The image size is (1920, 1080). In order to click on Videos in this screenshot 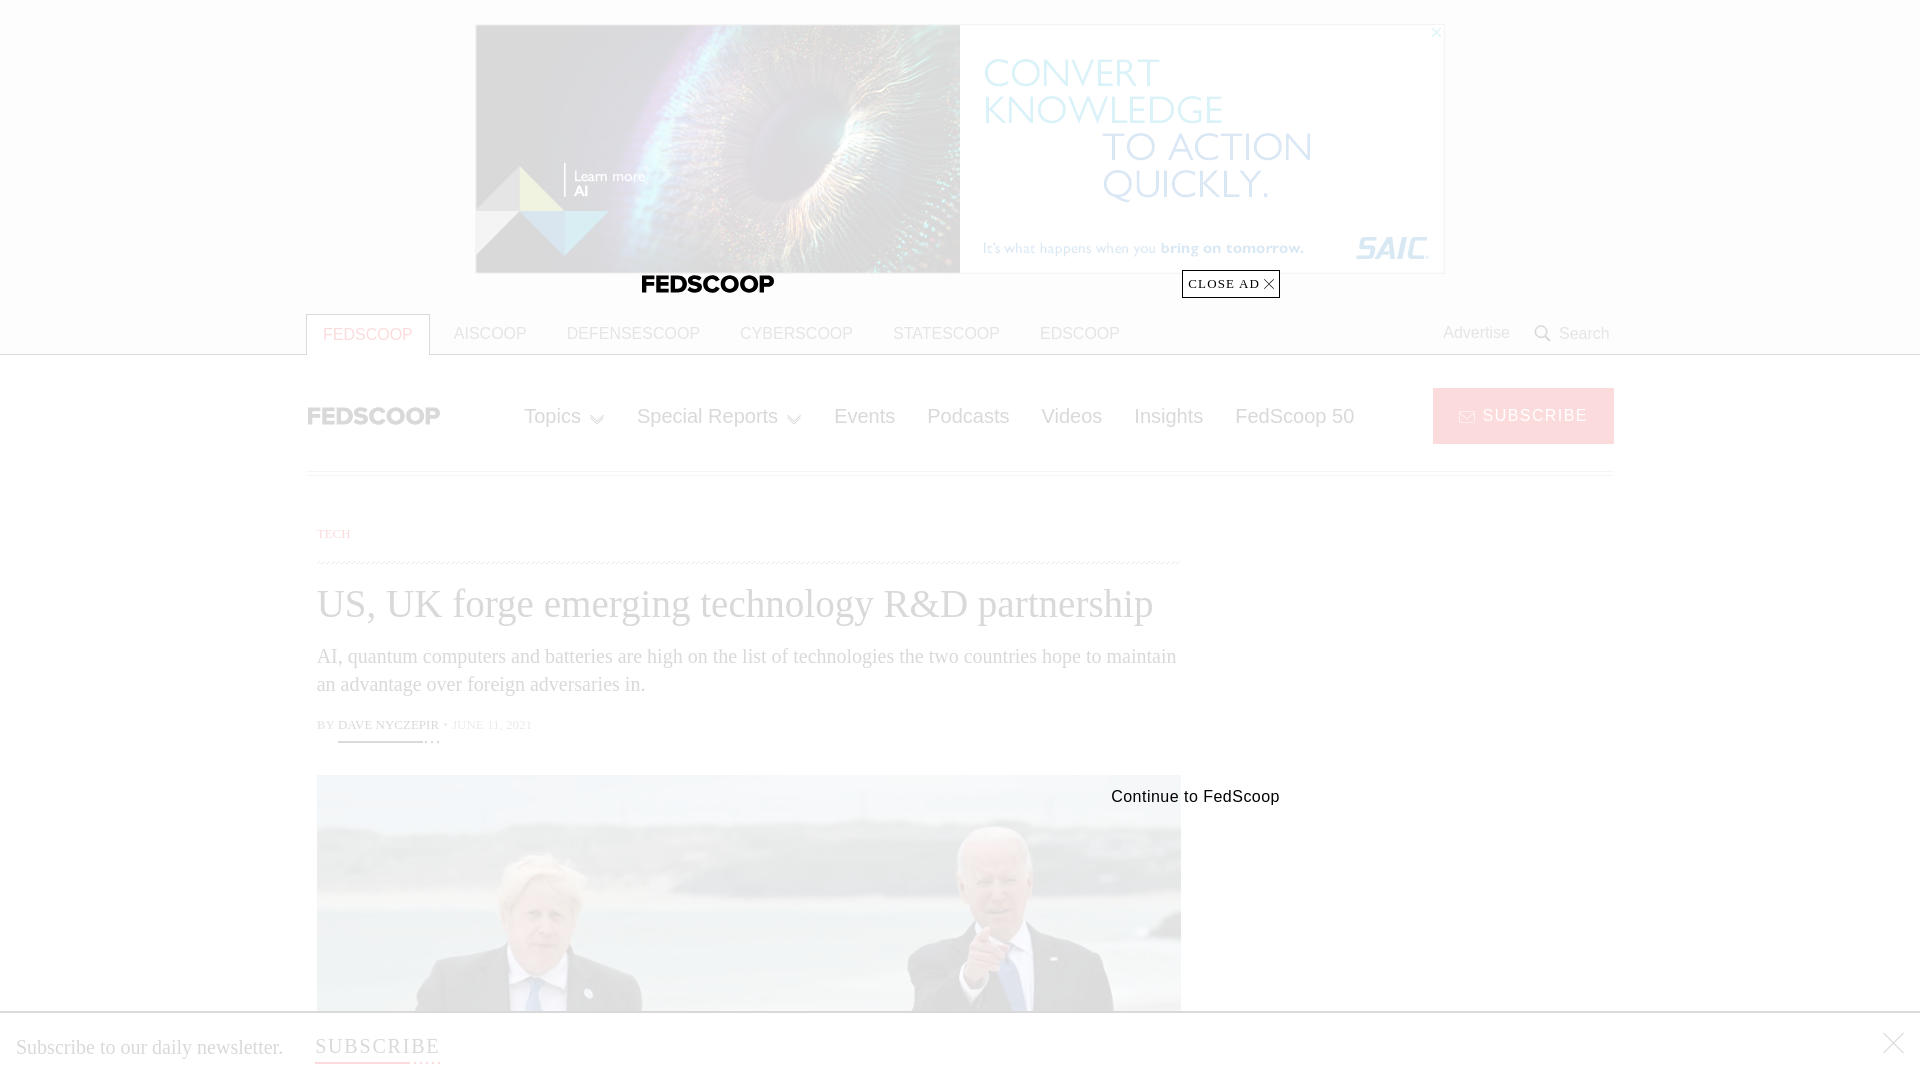, I will do `click(1072, 415)`.